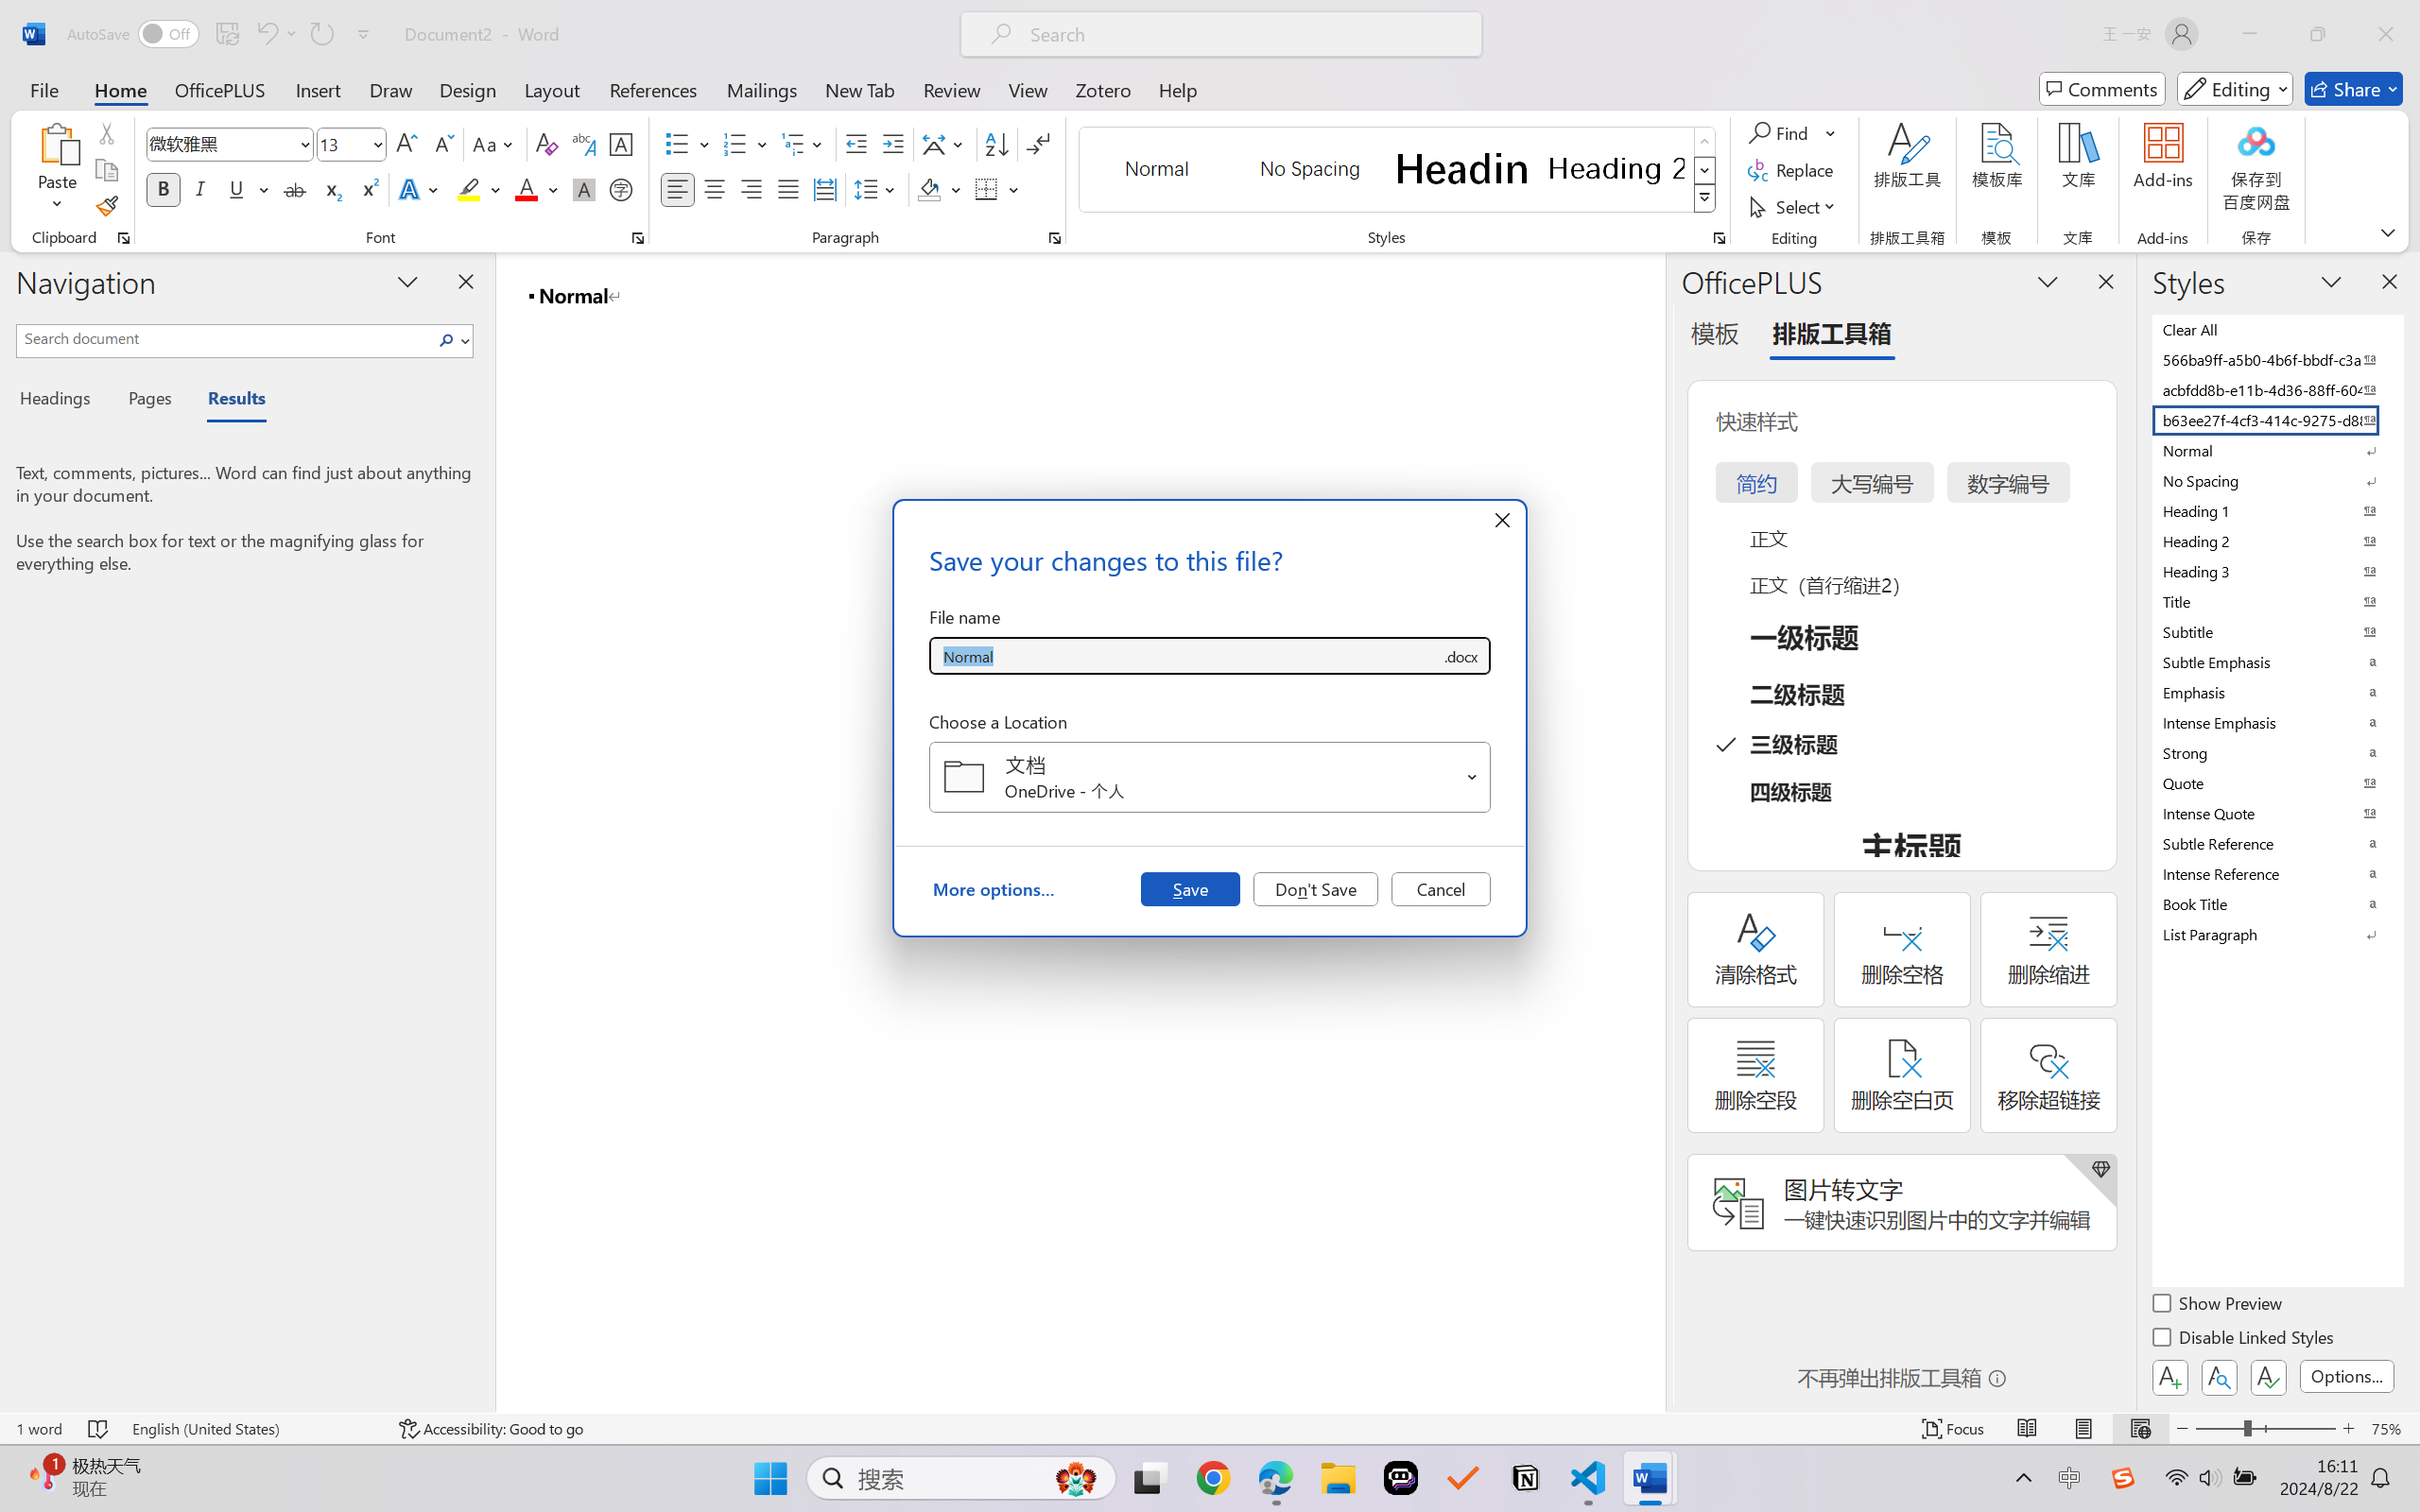  Describe the element at coordinates (552, 89) in the screenshot. I see `Layout` at that location.